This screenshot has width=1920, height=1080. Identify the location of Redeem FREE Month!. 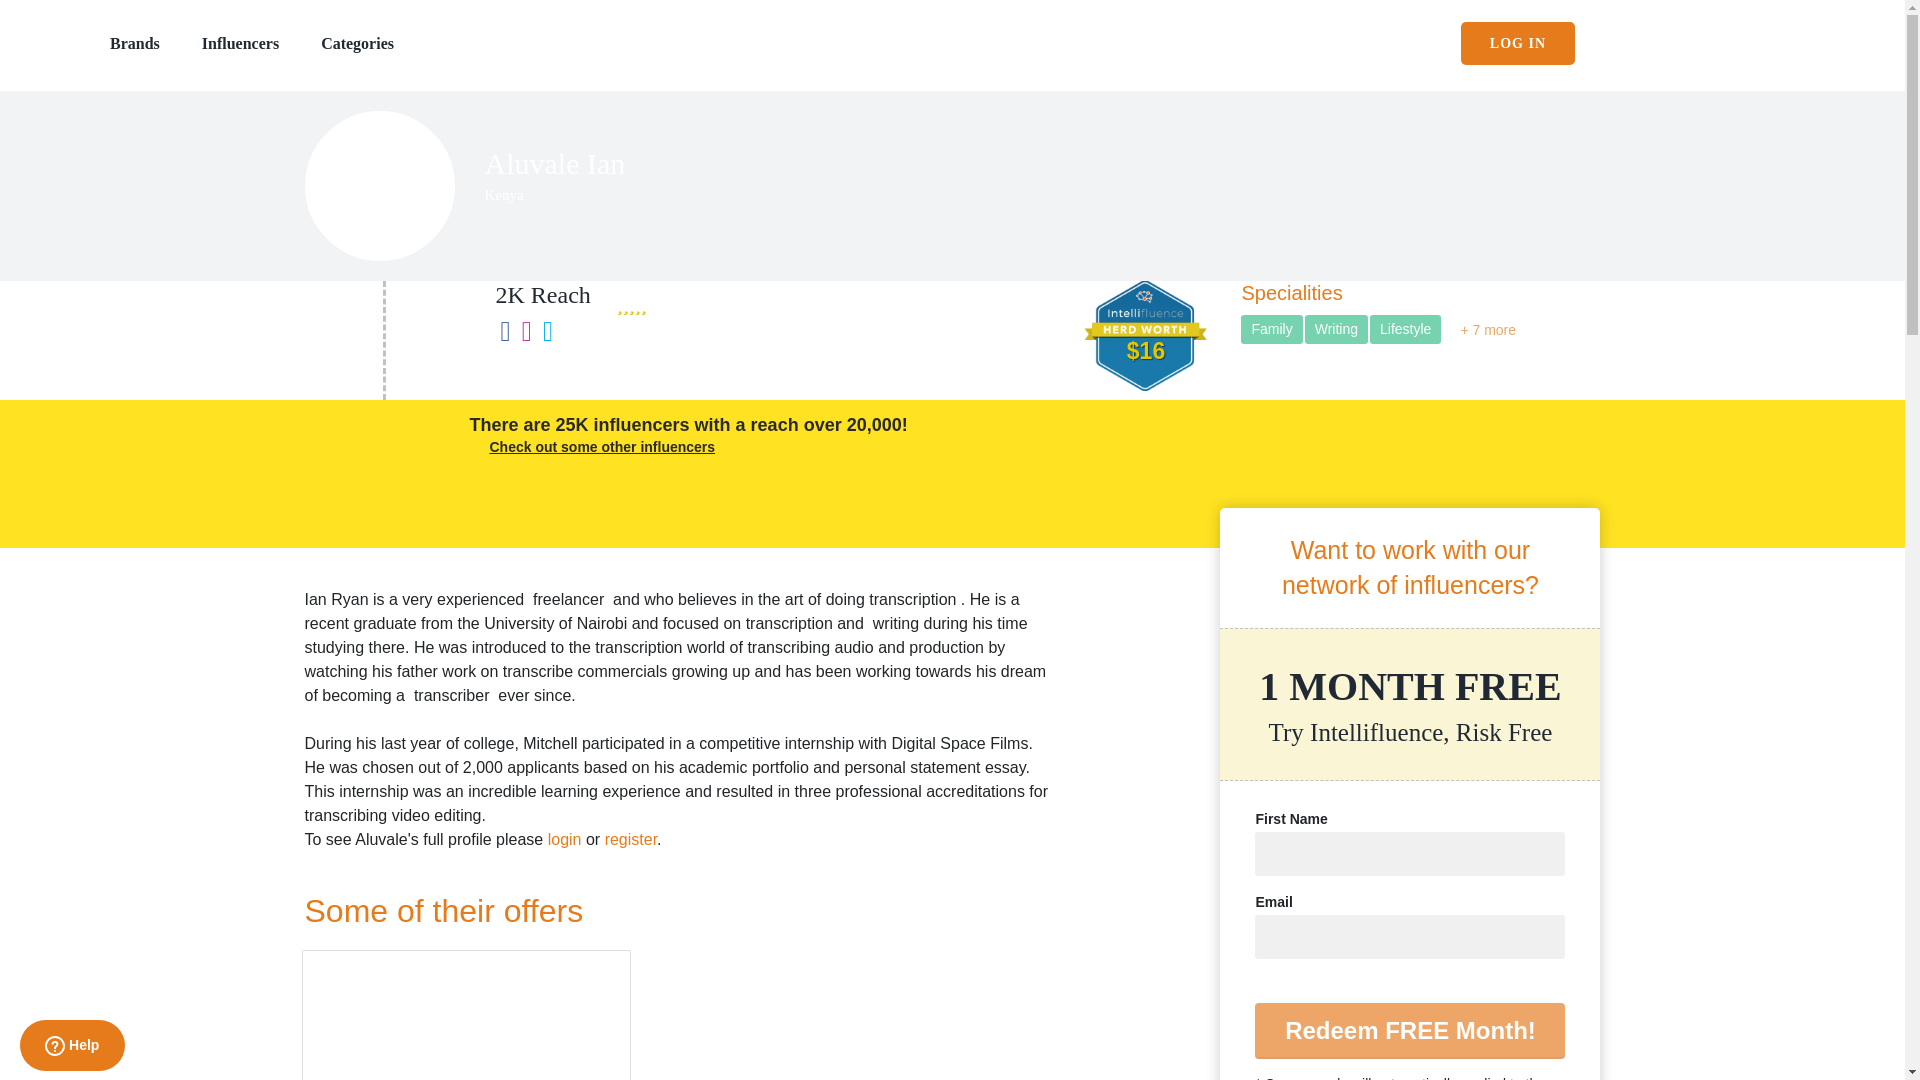
(1410, 1031).